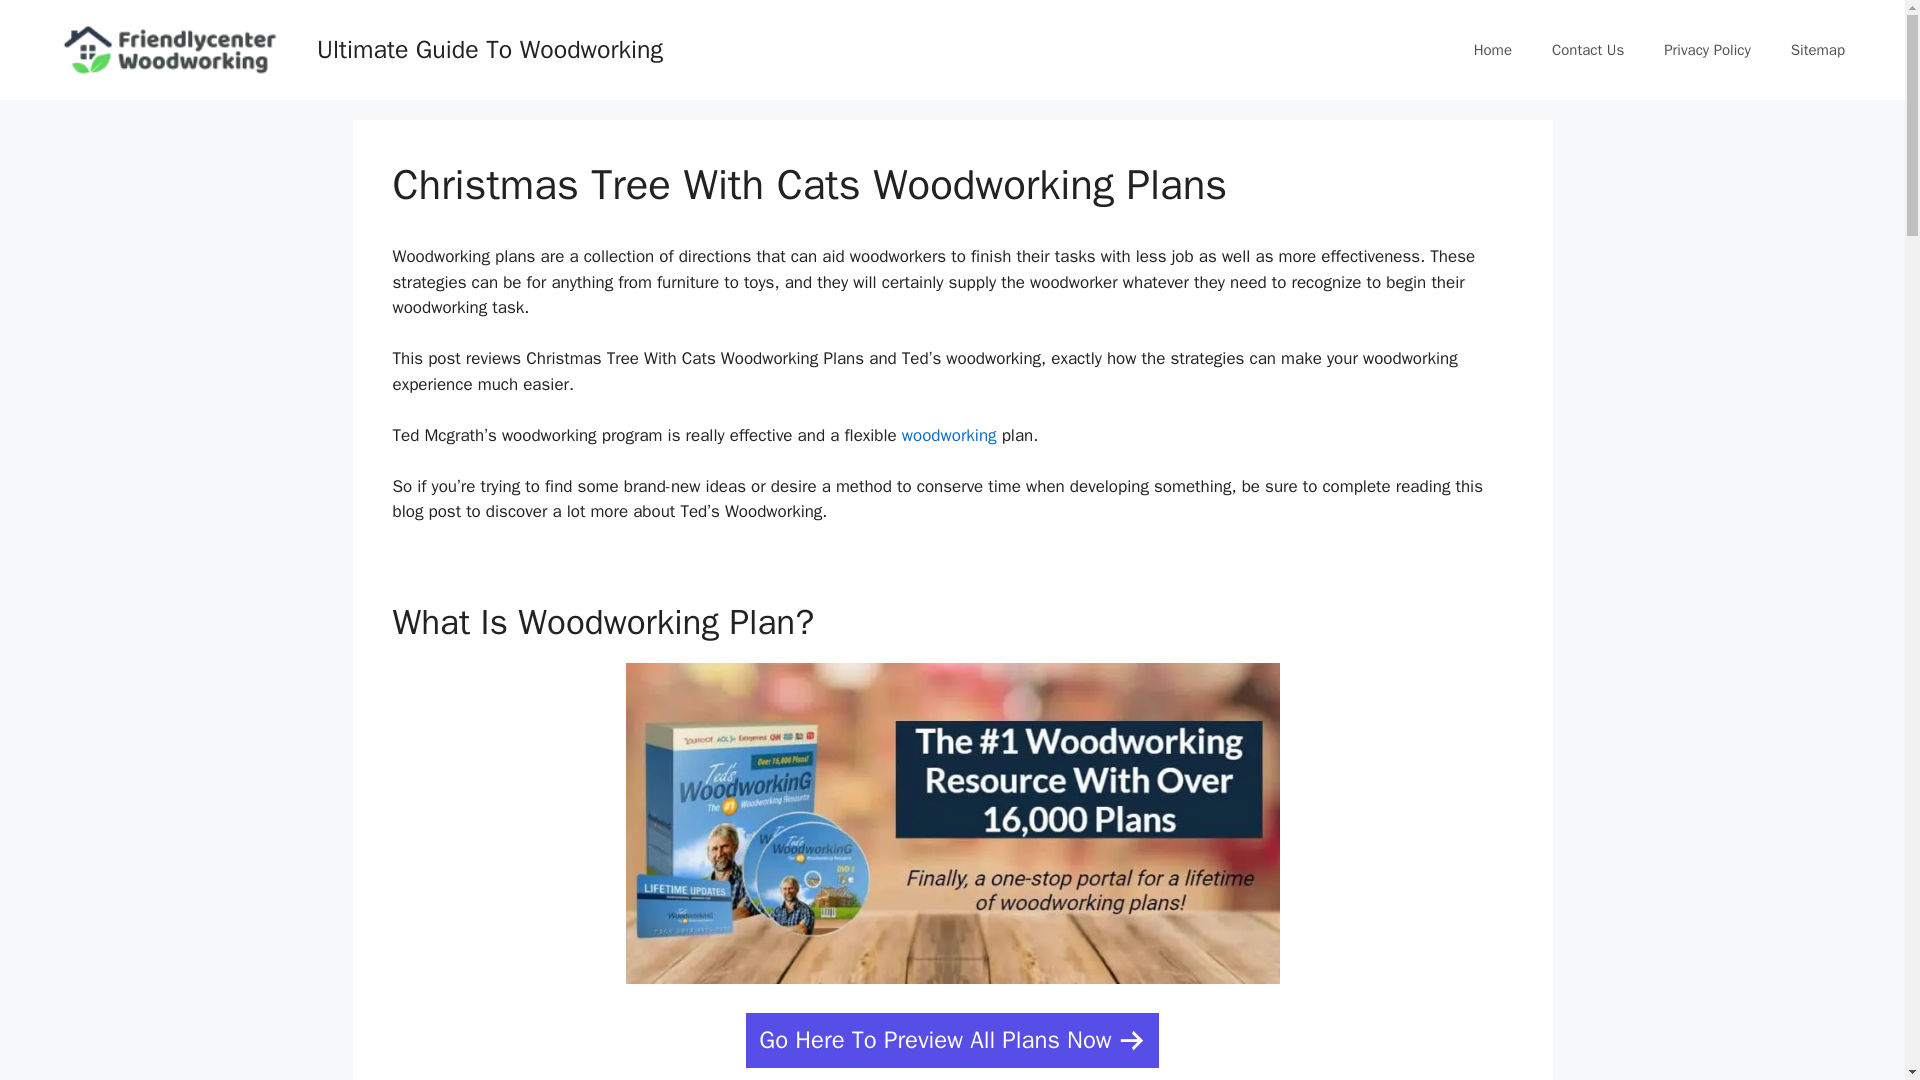 The image size is (1920, 1080). Describe the element at coordinates (949, 436) in the screenshot. I see `woodworking` at that location.